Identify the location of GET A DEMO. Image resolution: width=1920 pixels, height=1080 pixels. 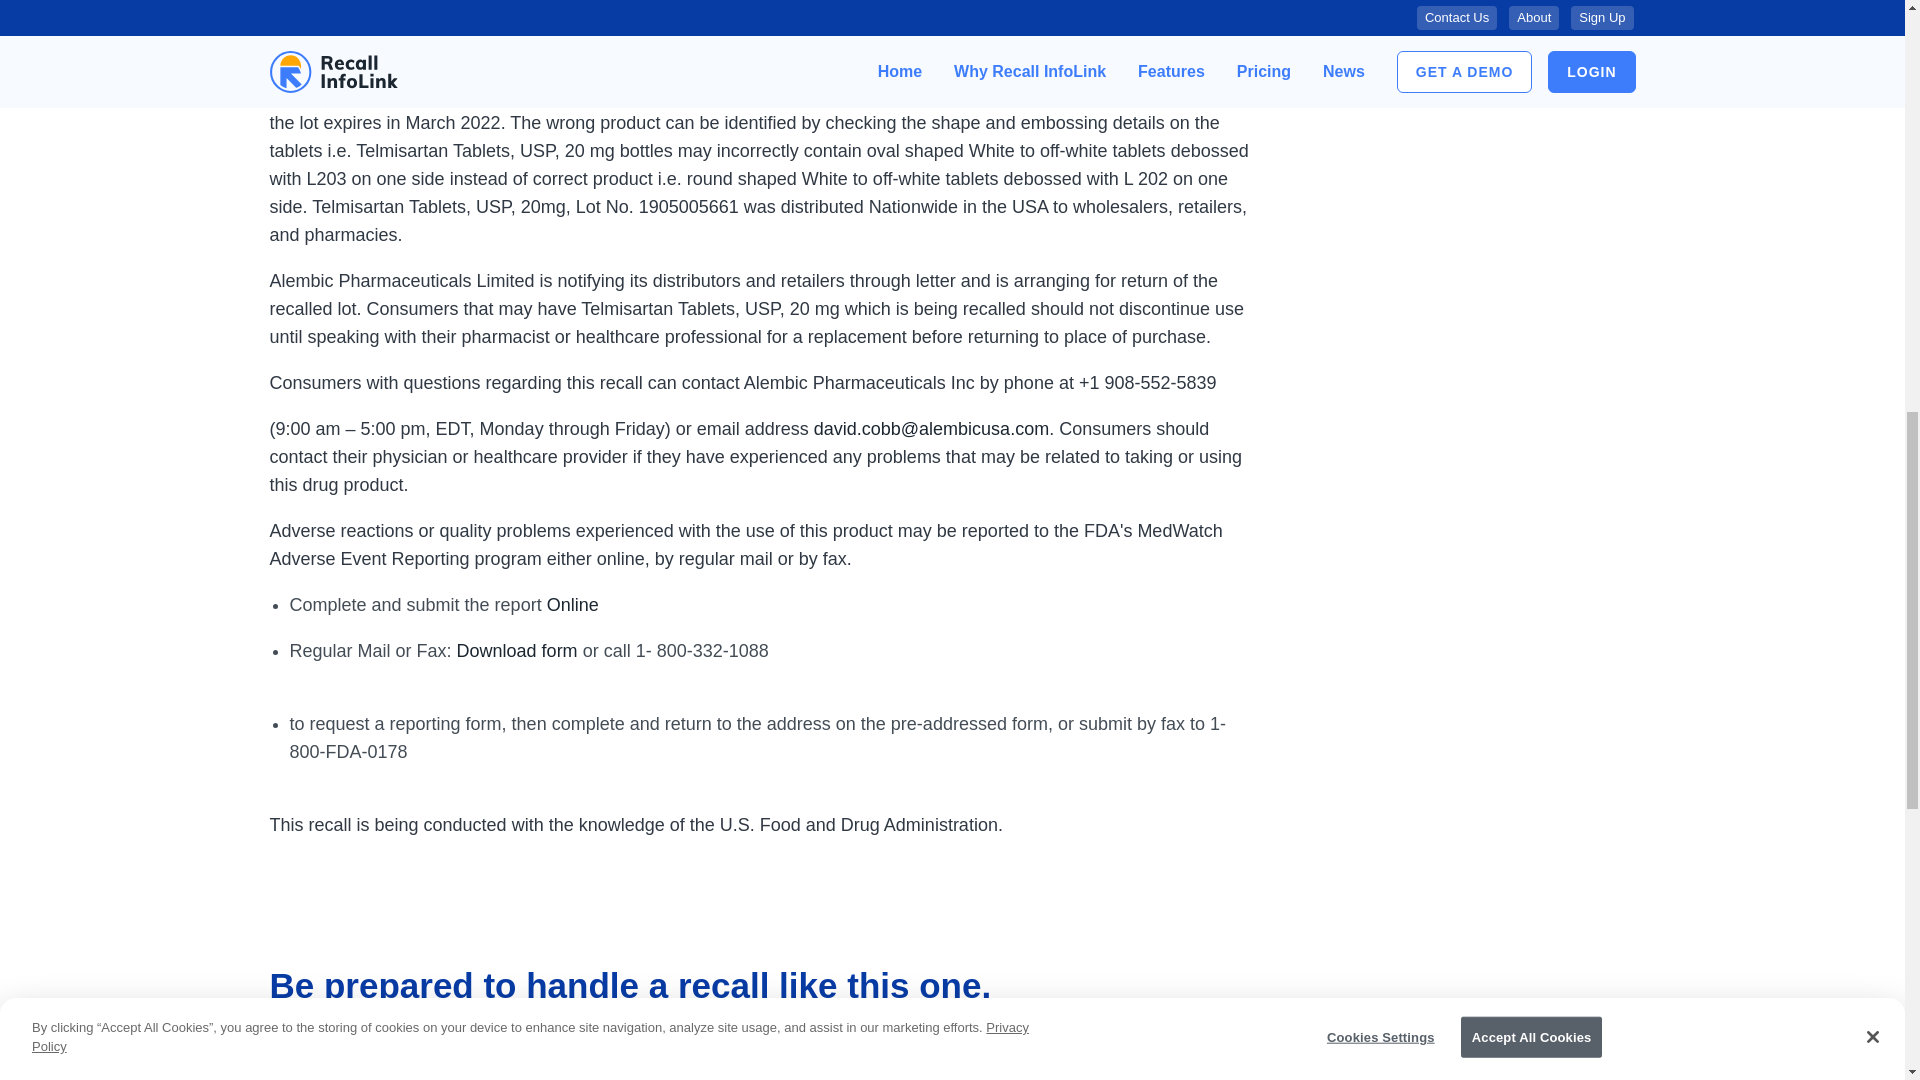
(338, 1060).